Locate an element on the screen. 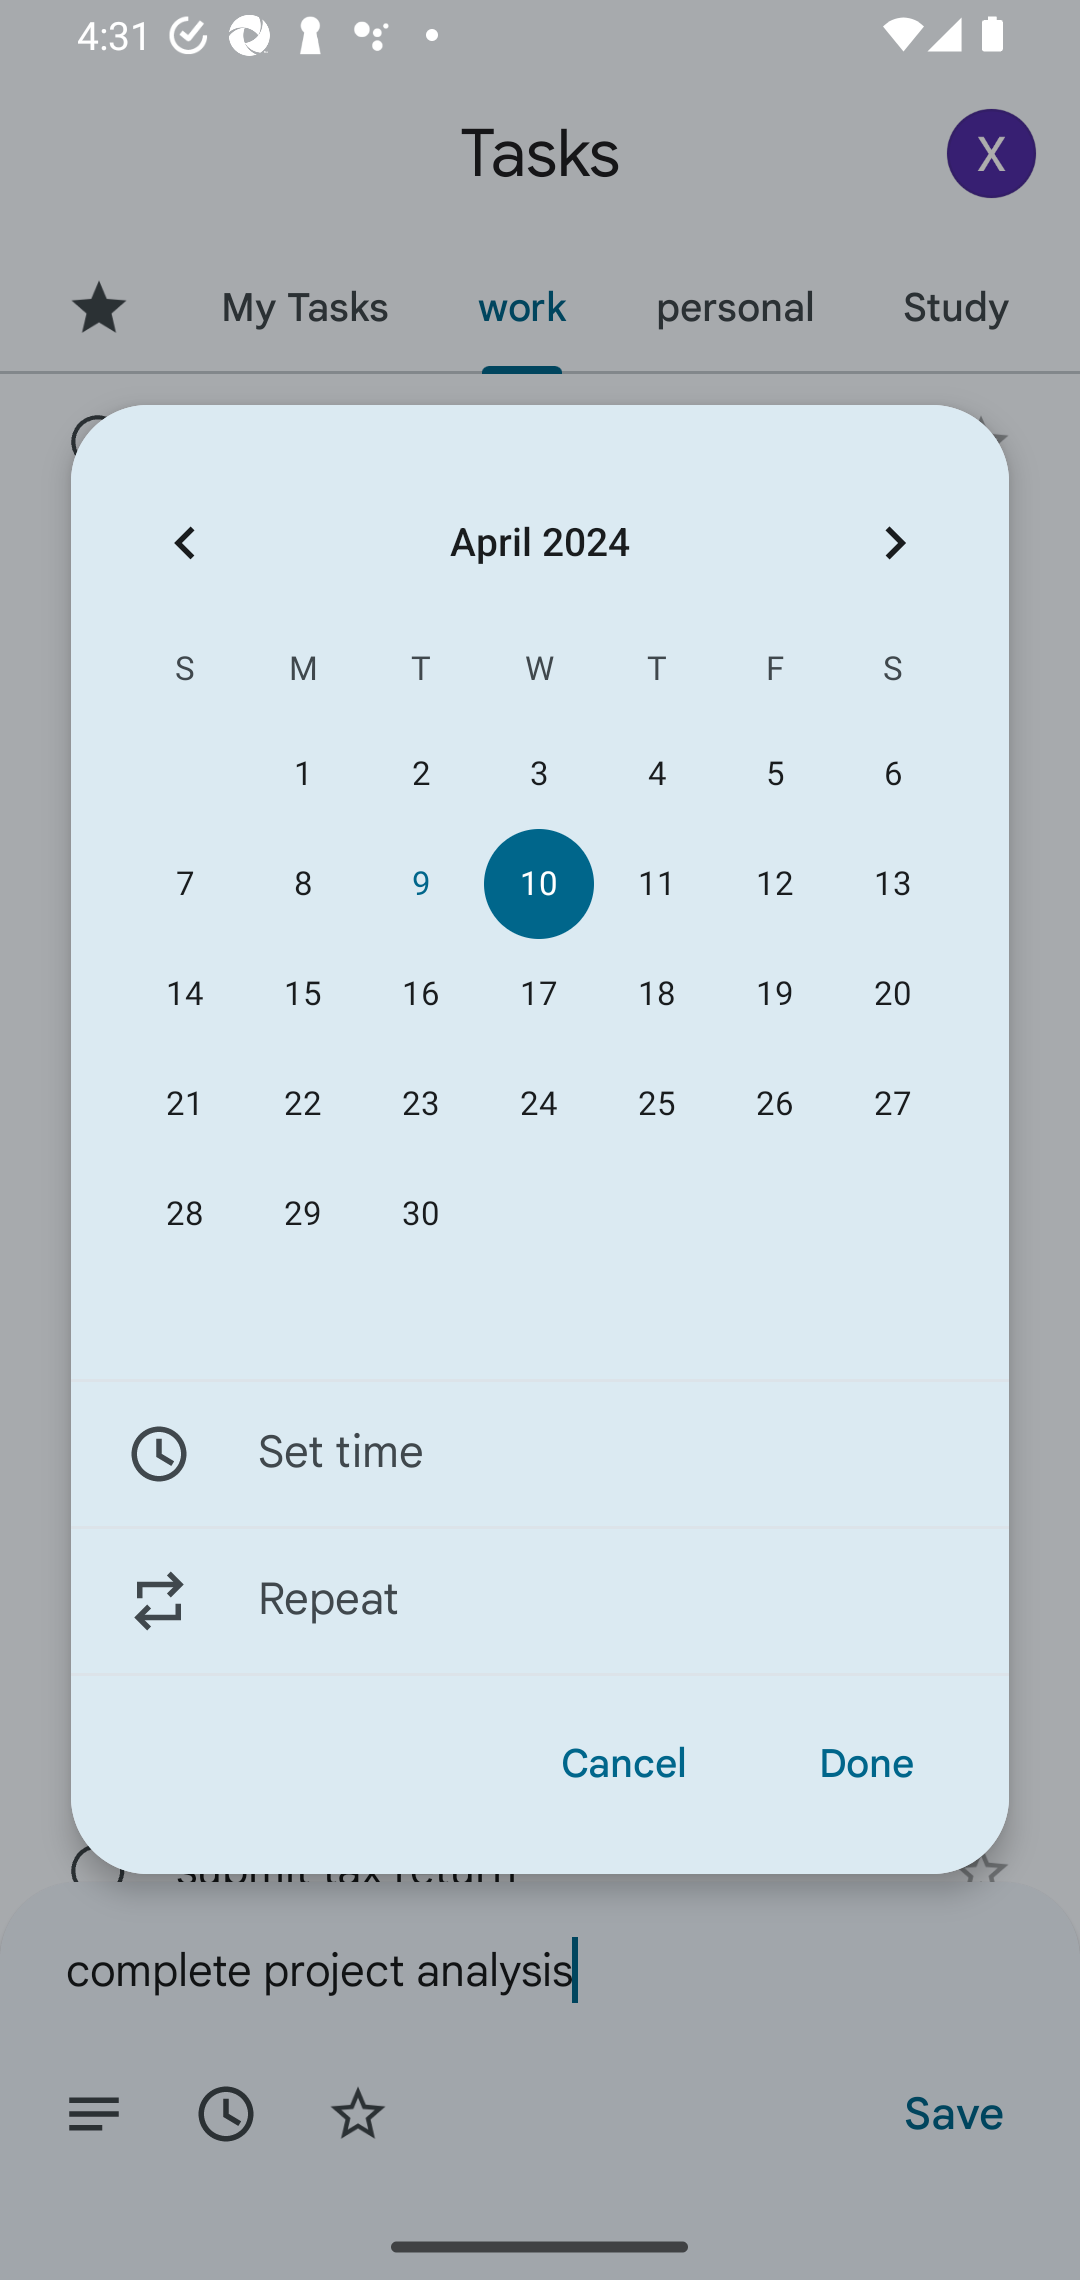  22 22 April 2024 is located at coordinates (302, 1103).